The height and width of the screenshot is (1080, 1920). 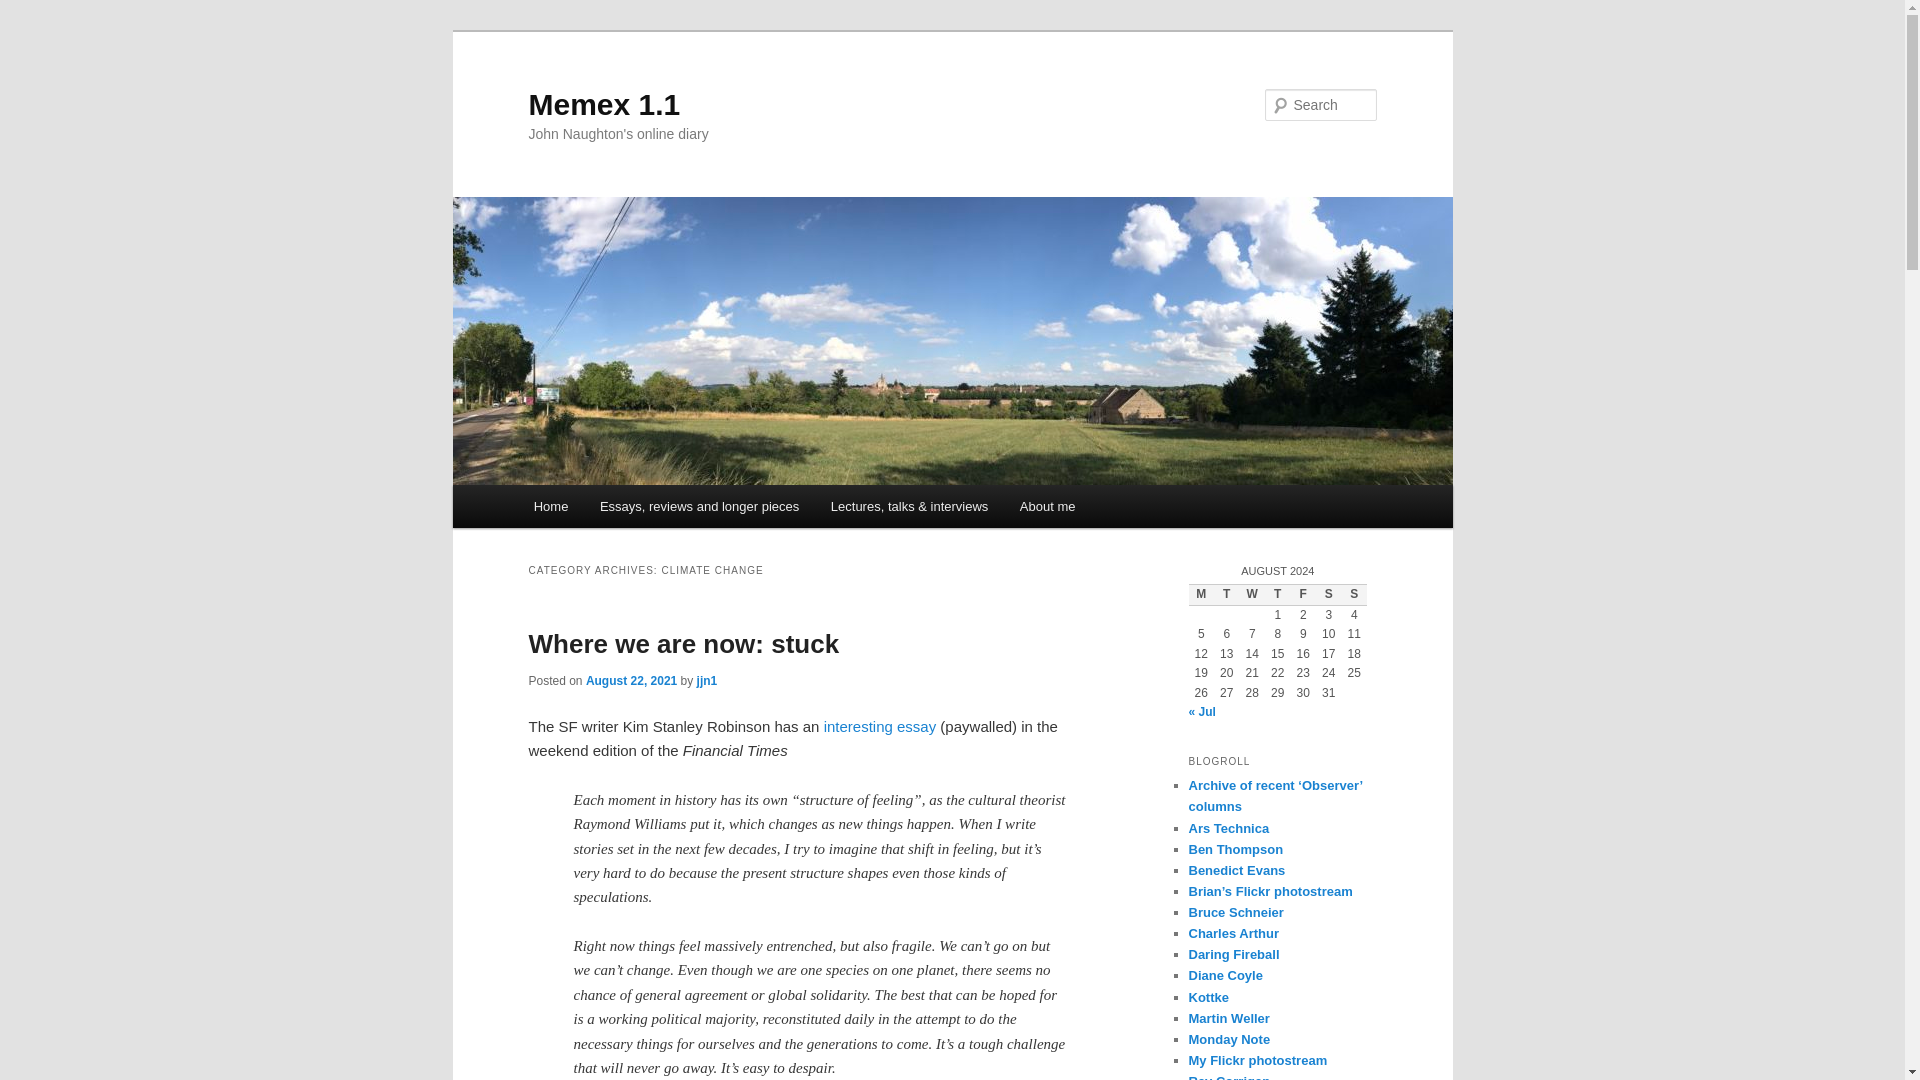 I want to click on Monday, so click(x=1200, y=594).